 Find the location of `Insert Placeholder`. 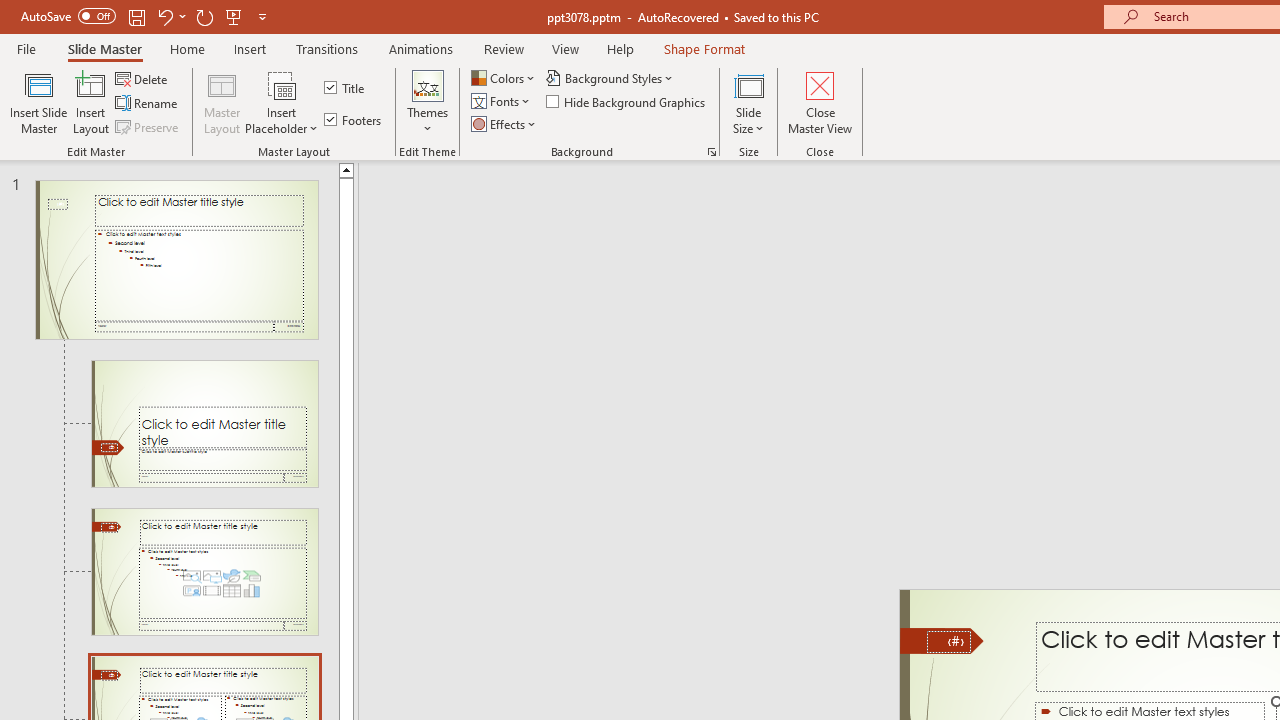

Insert Placeholder is located at coordinates (282, 102).